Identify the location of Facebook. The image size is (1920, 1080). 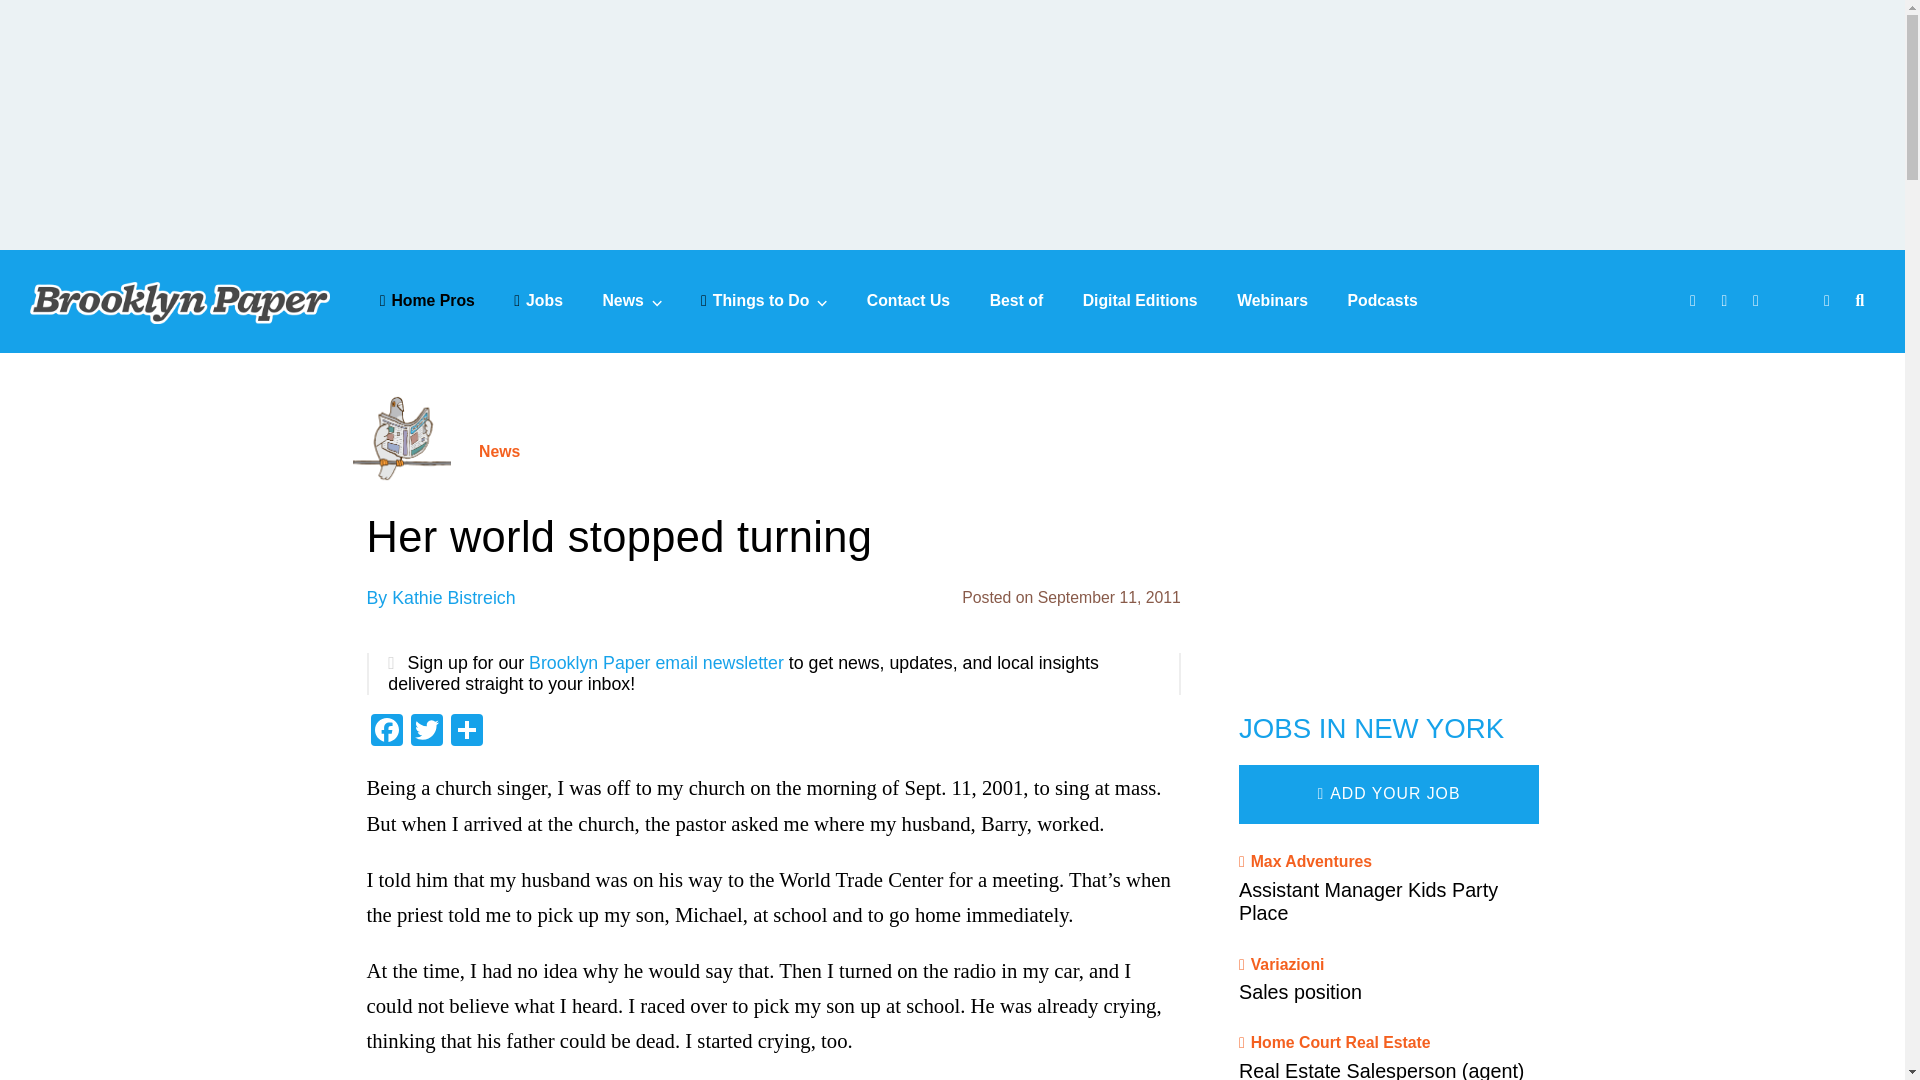
(386, 732).